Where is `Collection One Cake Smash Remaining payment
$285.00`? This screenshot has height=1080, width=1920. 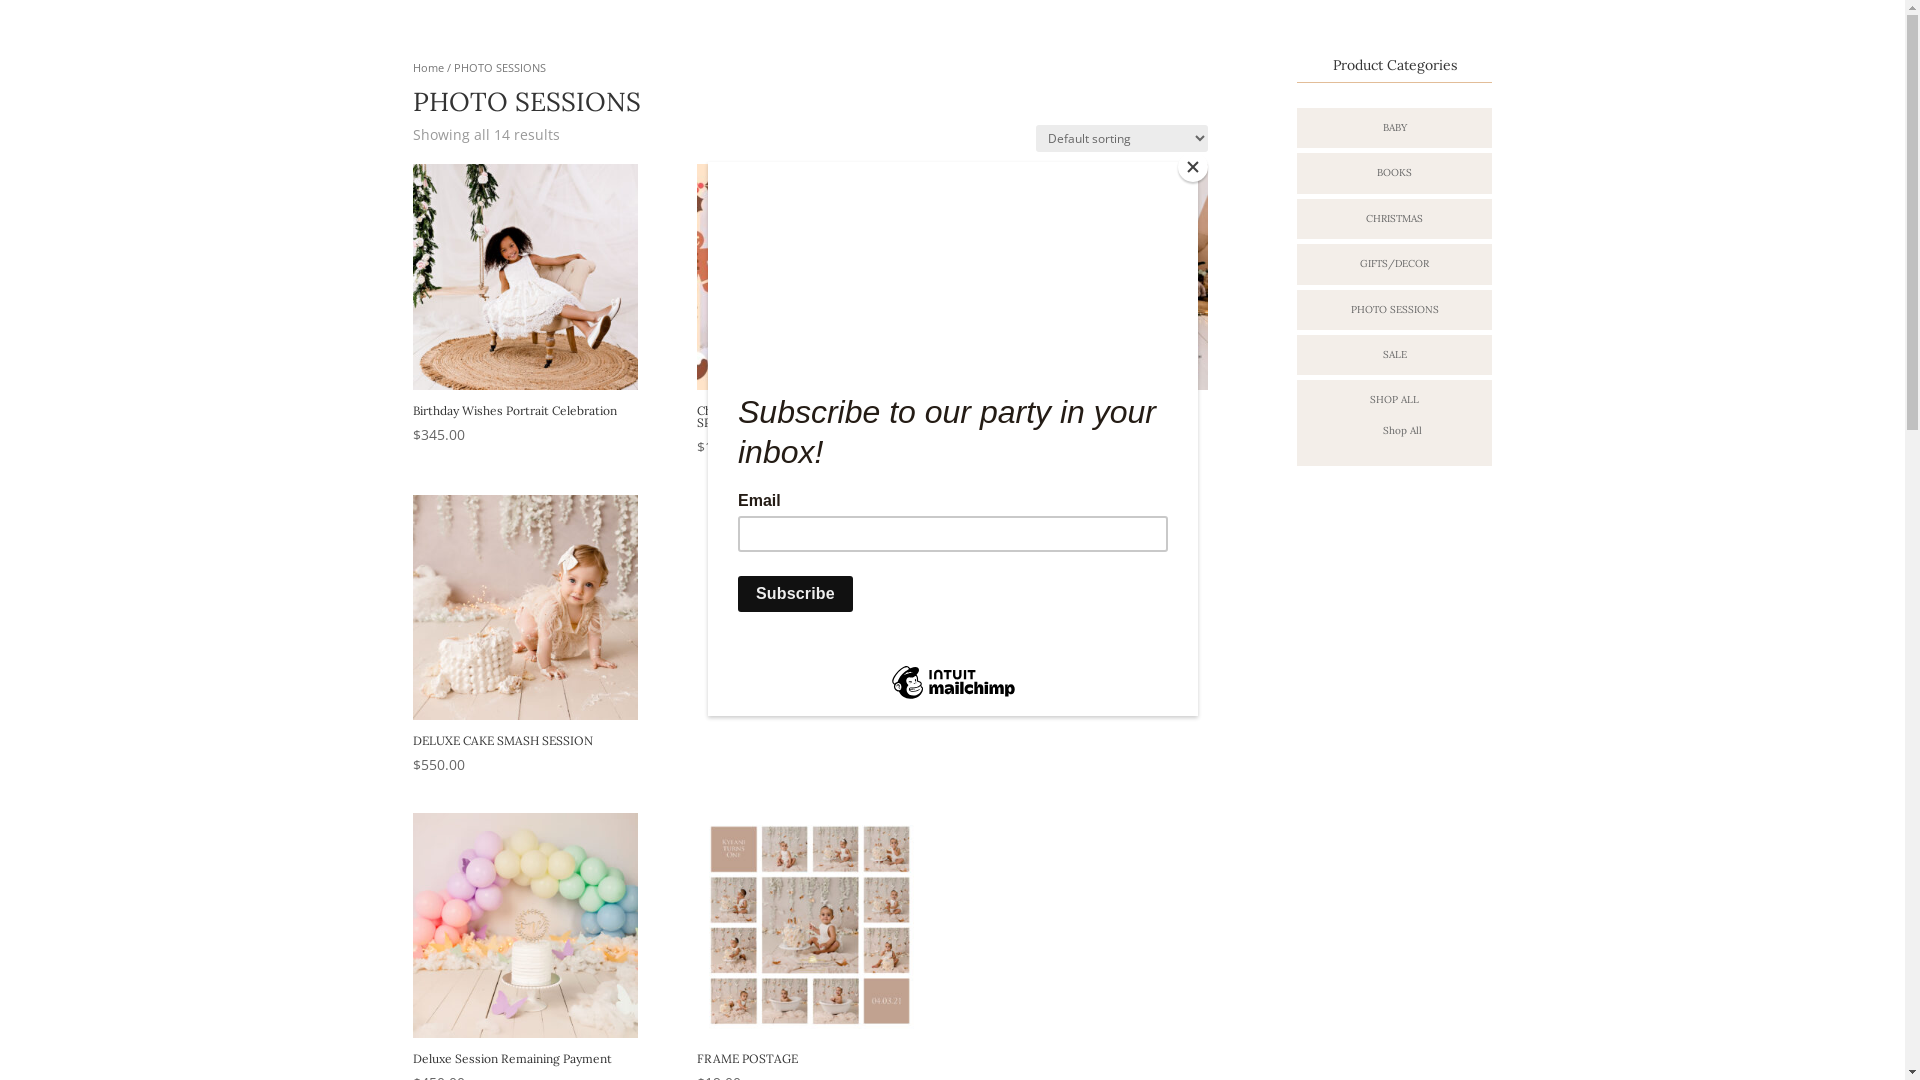 Collection One Cake Smash Remaining payment
$285.00 is located at coordinates (1094, 311).